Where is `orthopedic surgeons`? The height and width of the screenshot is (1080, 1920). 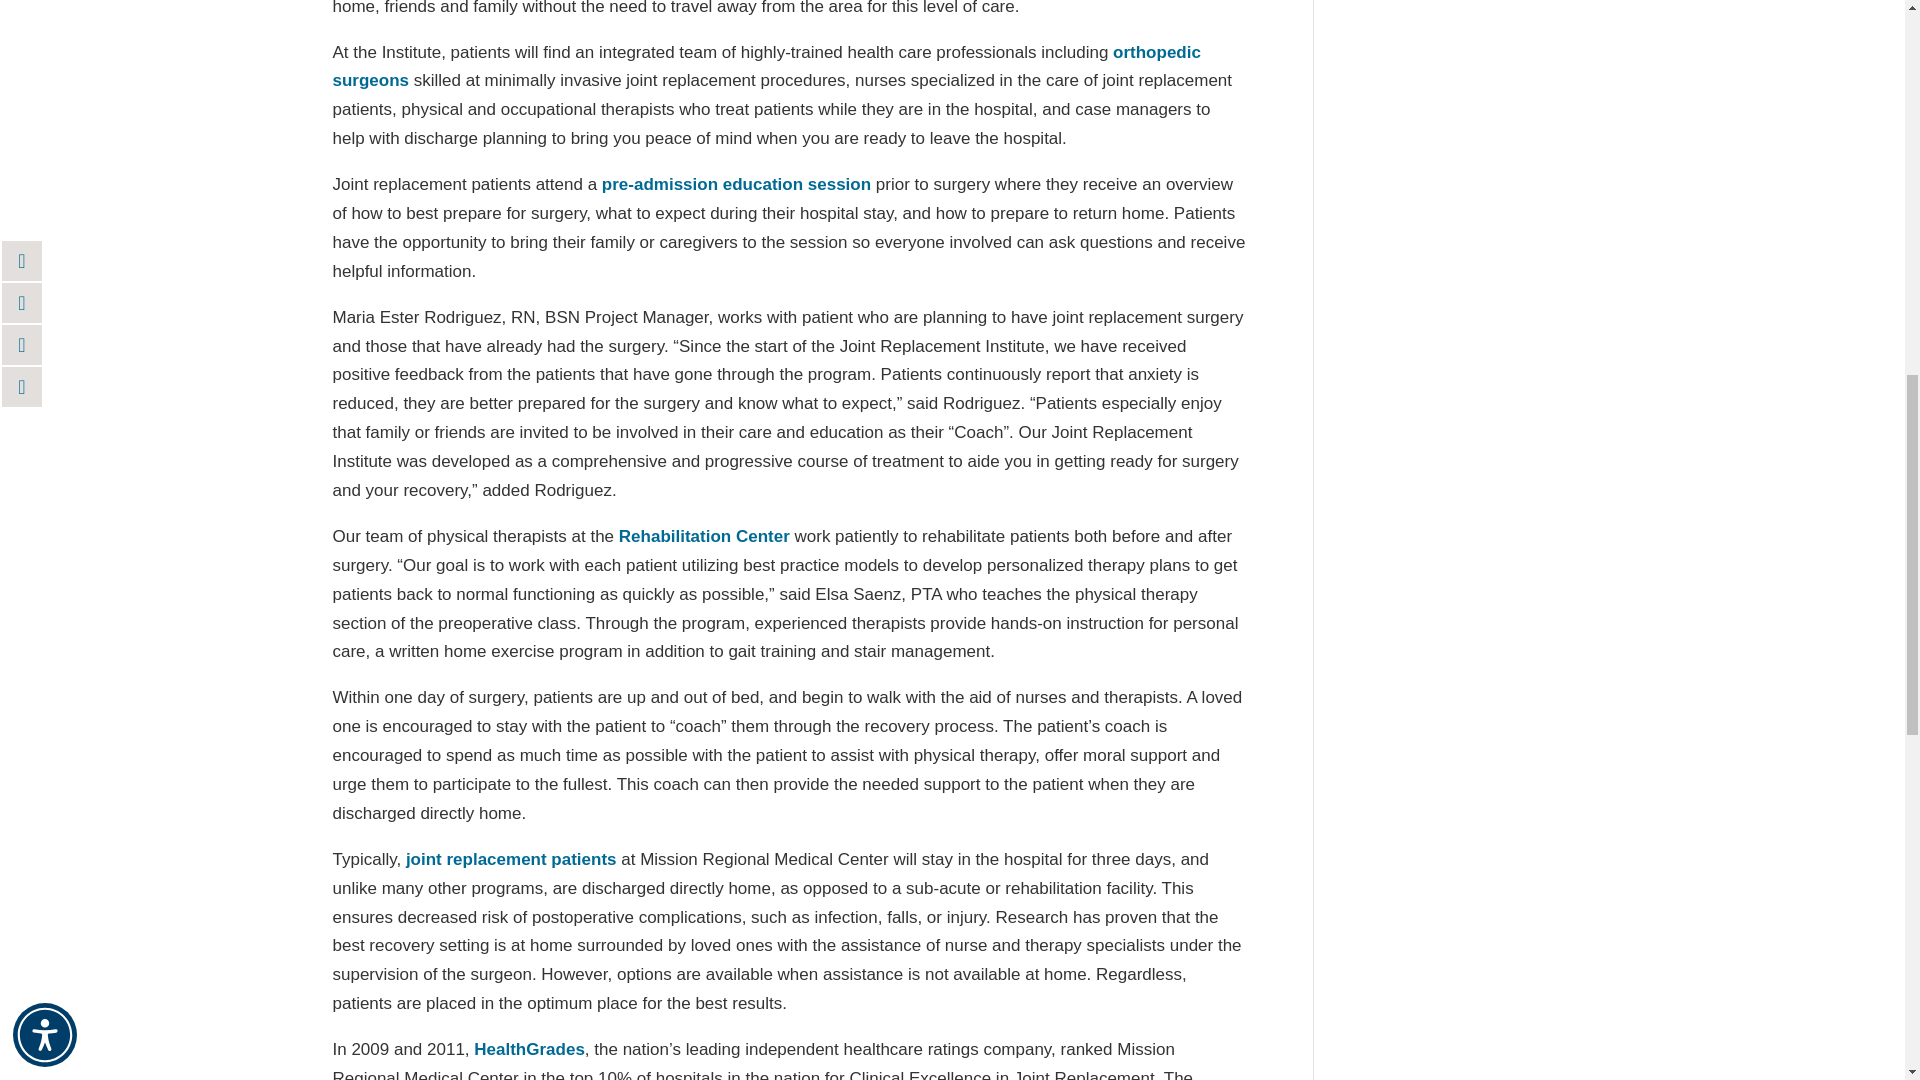 orthopedic surgeons is located at coordinates (766, 66).